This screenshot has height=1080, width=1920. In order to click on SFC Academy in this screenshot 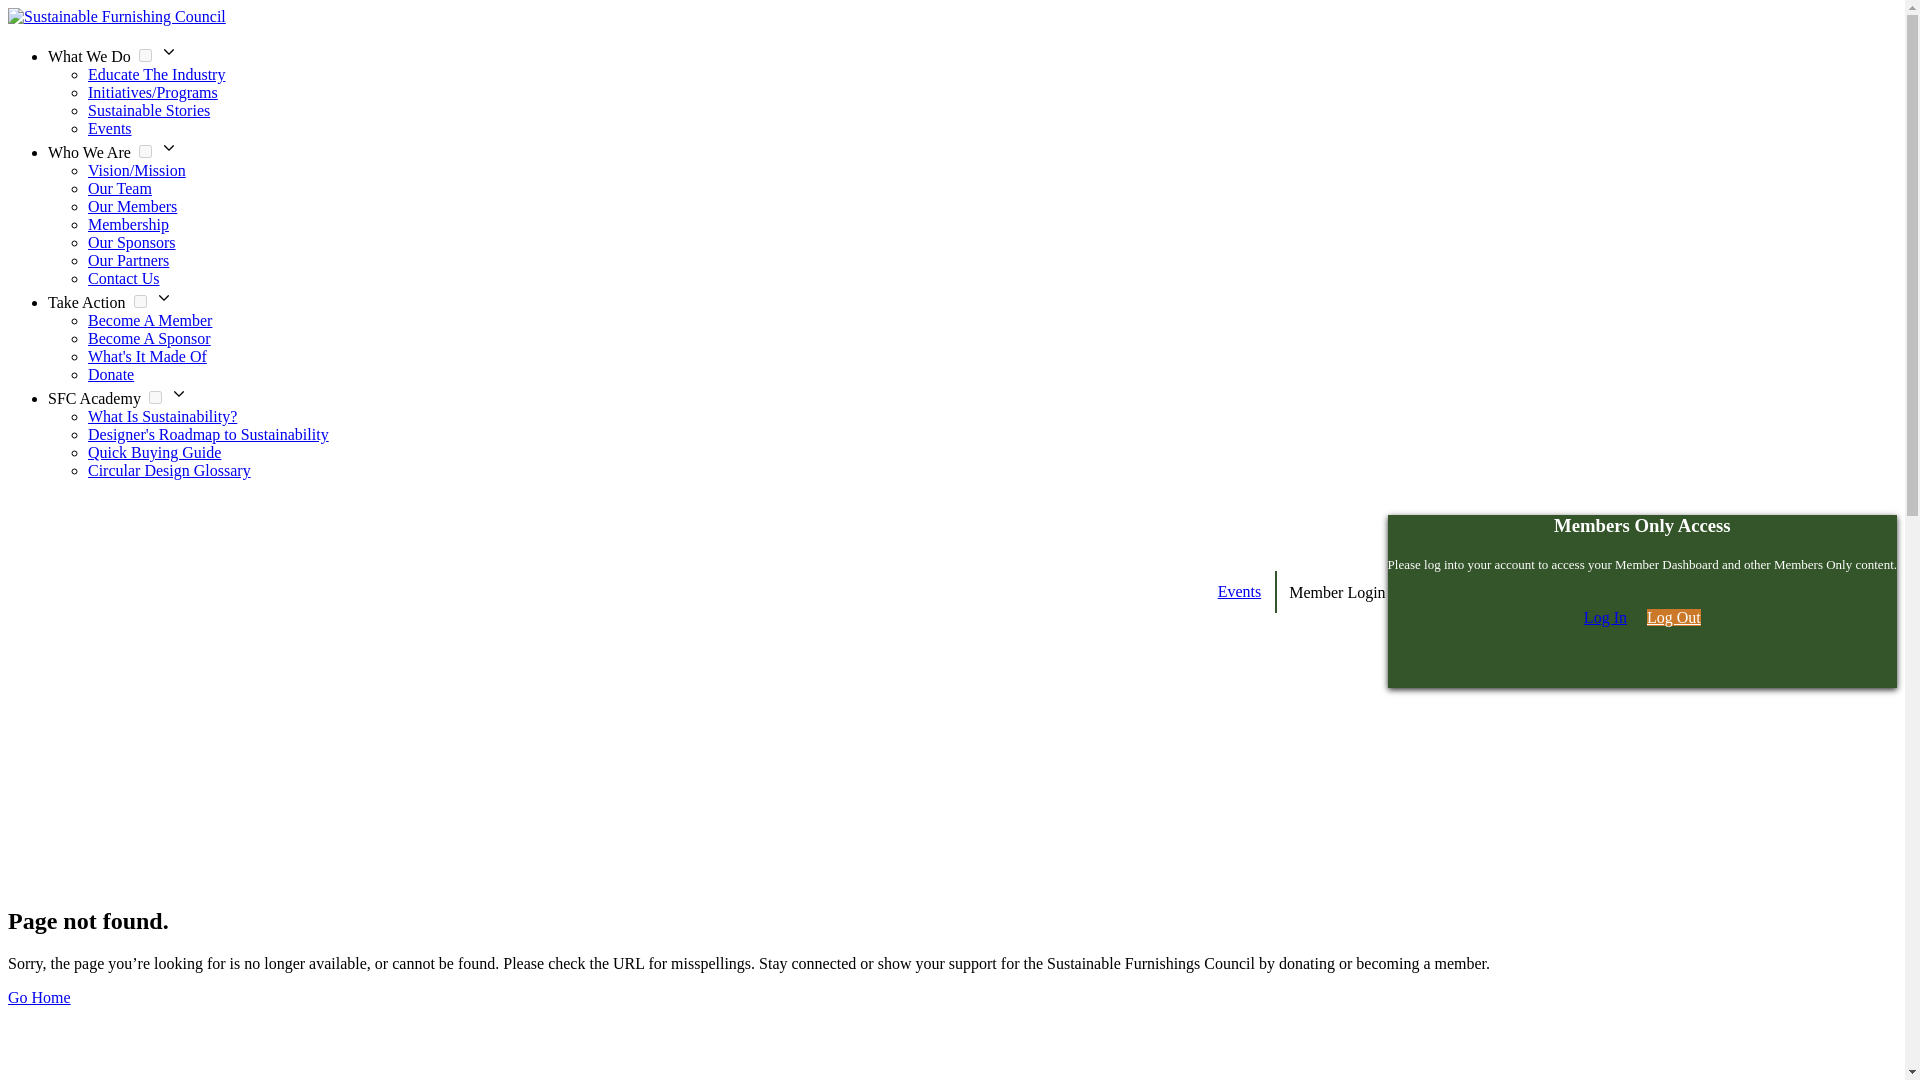, I will do `click(94, 398)`.